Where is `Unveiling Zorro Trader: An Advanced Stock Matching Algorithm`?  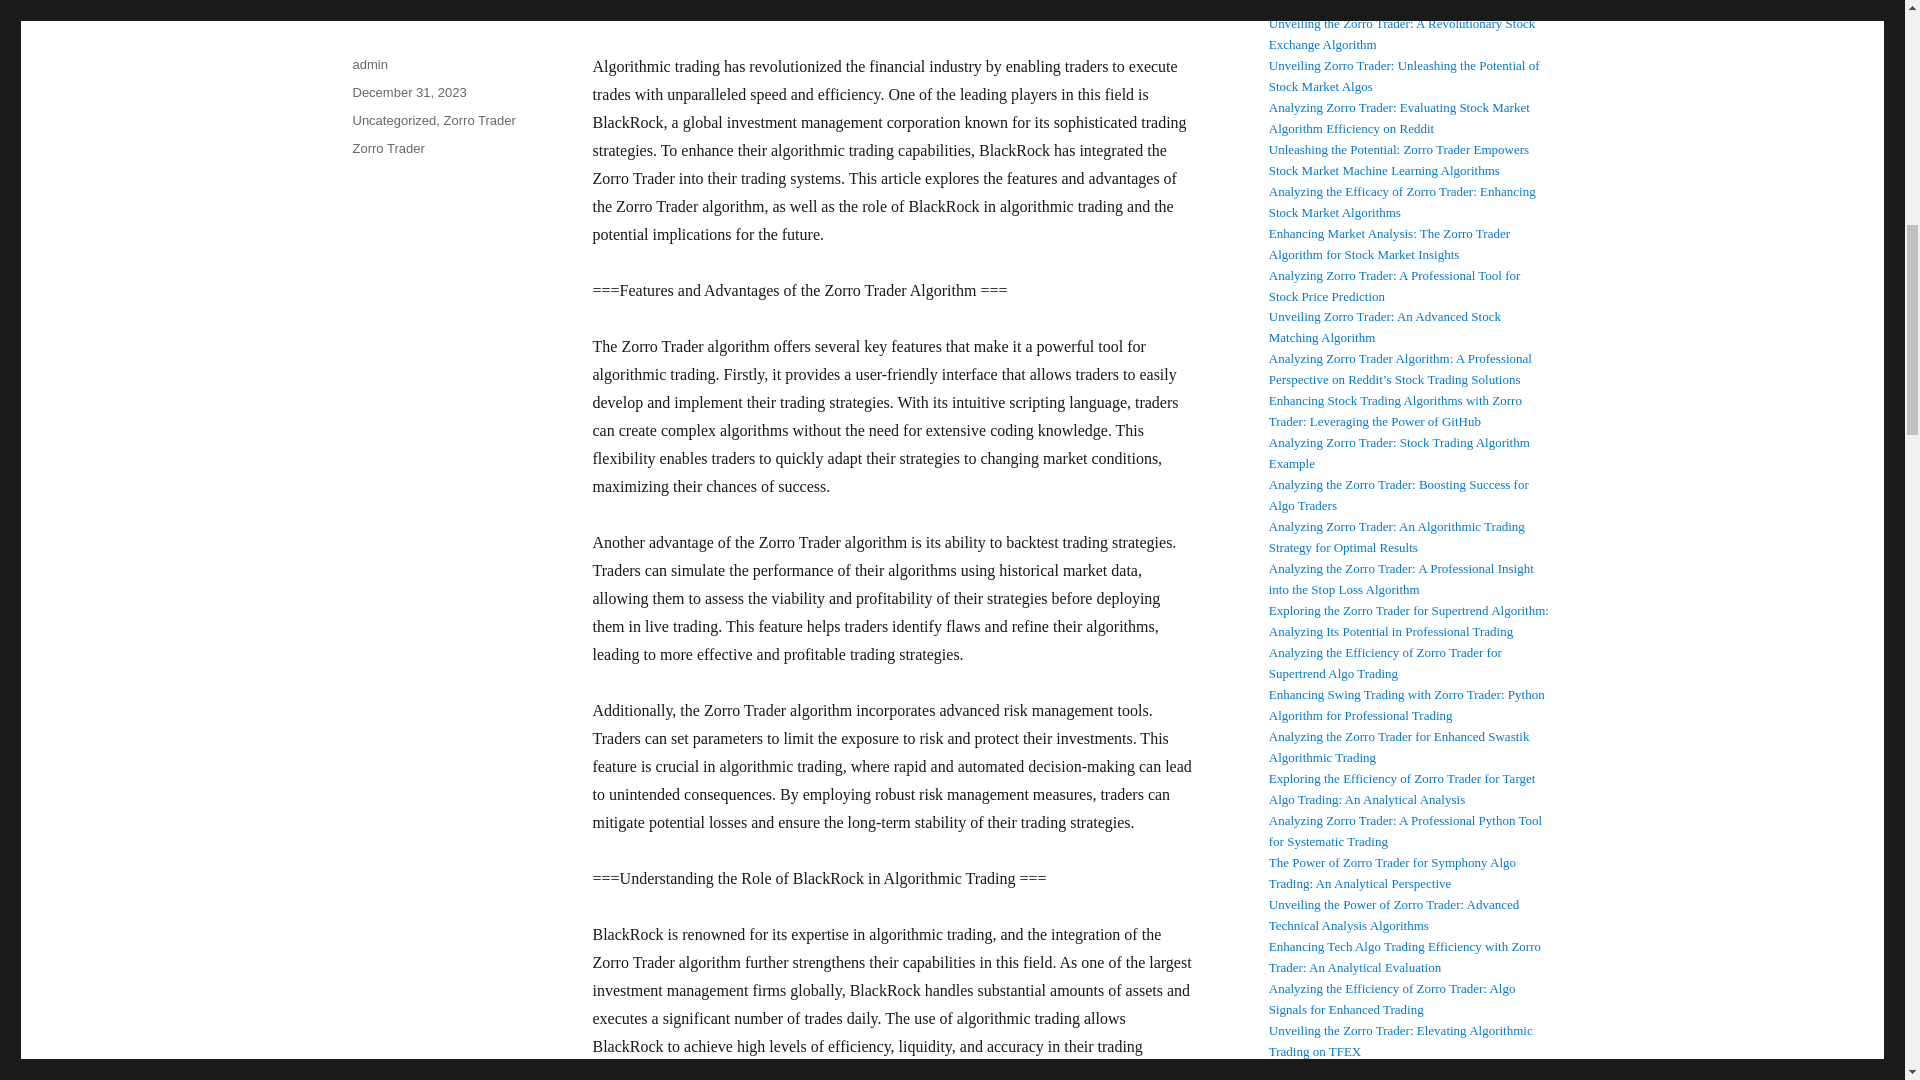 Unveiling Zorro Trader: An Advanced Stock Matching Algorithm is located at coordinates (1385, 326).